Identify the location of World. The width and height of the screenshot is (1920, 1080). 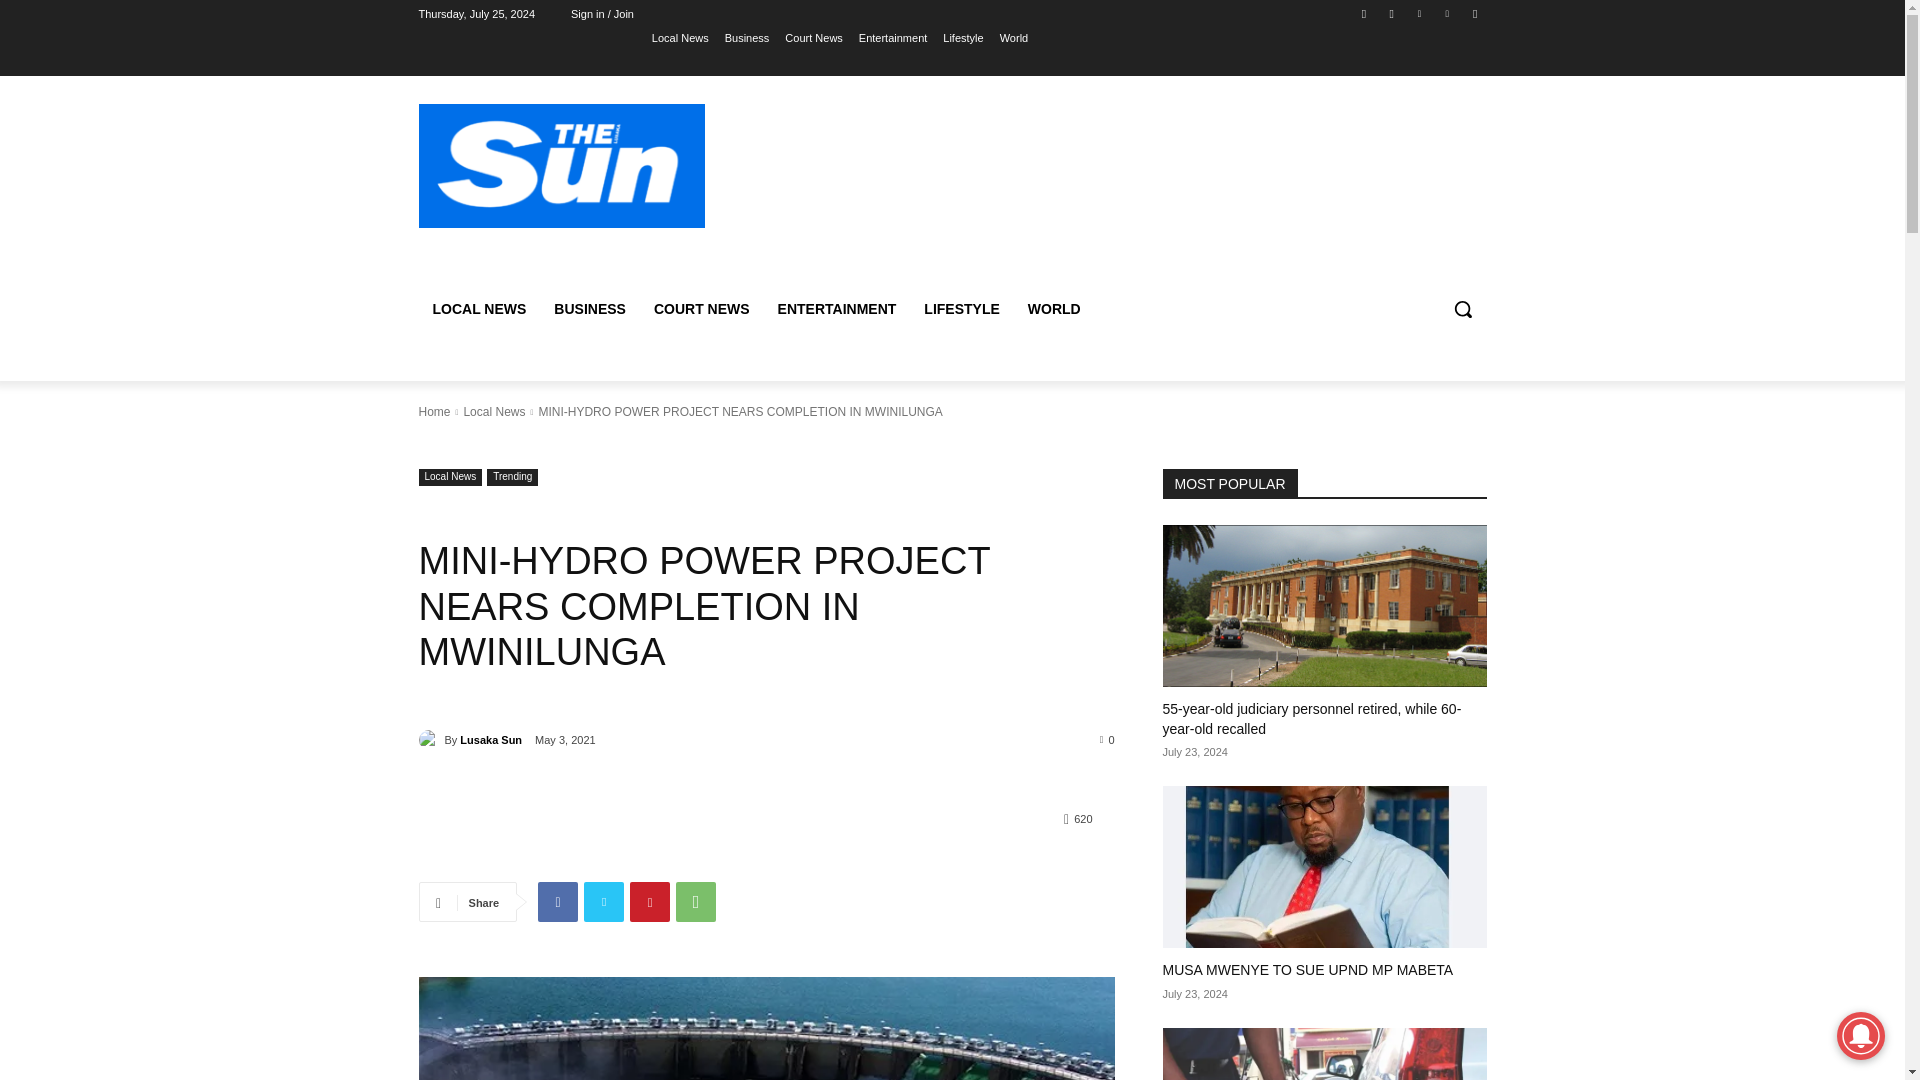
(1014, 37).